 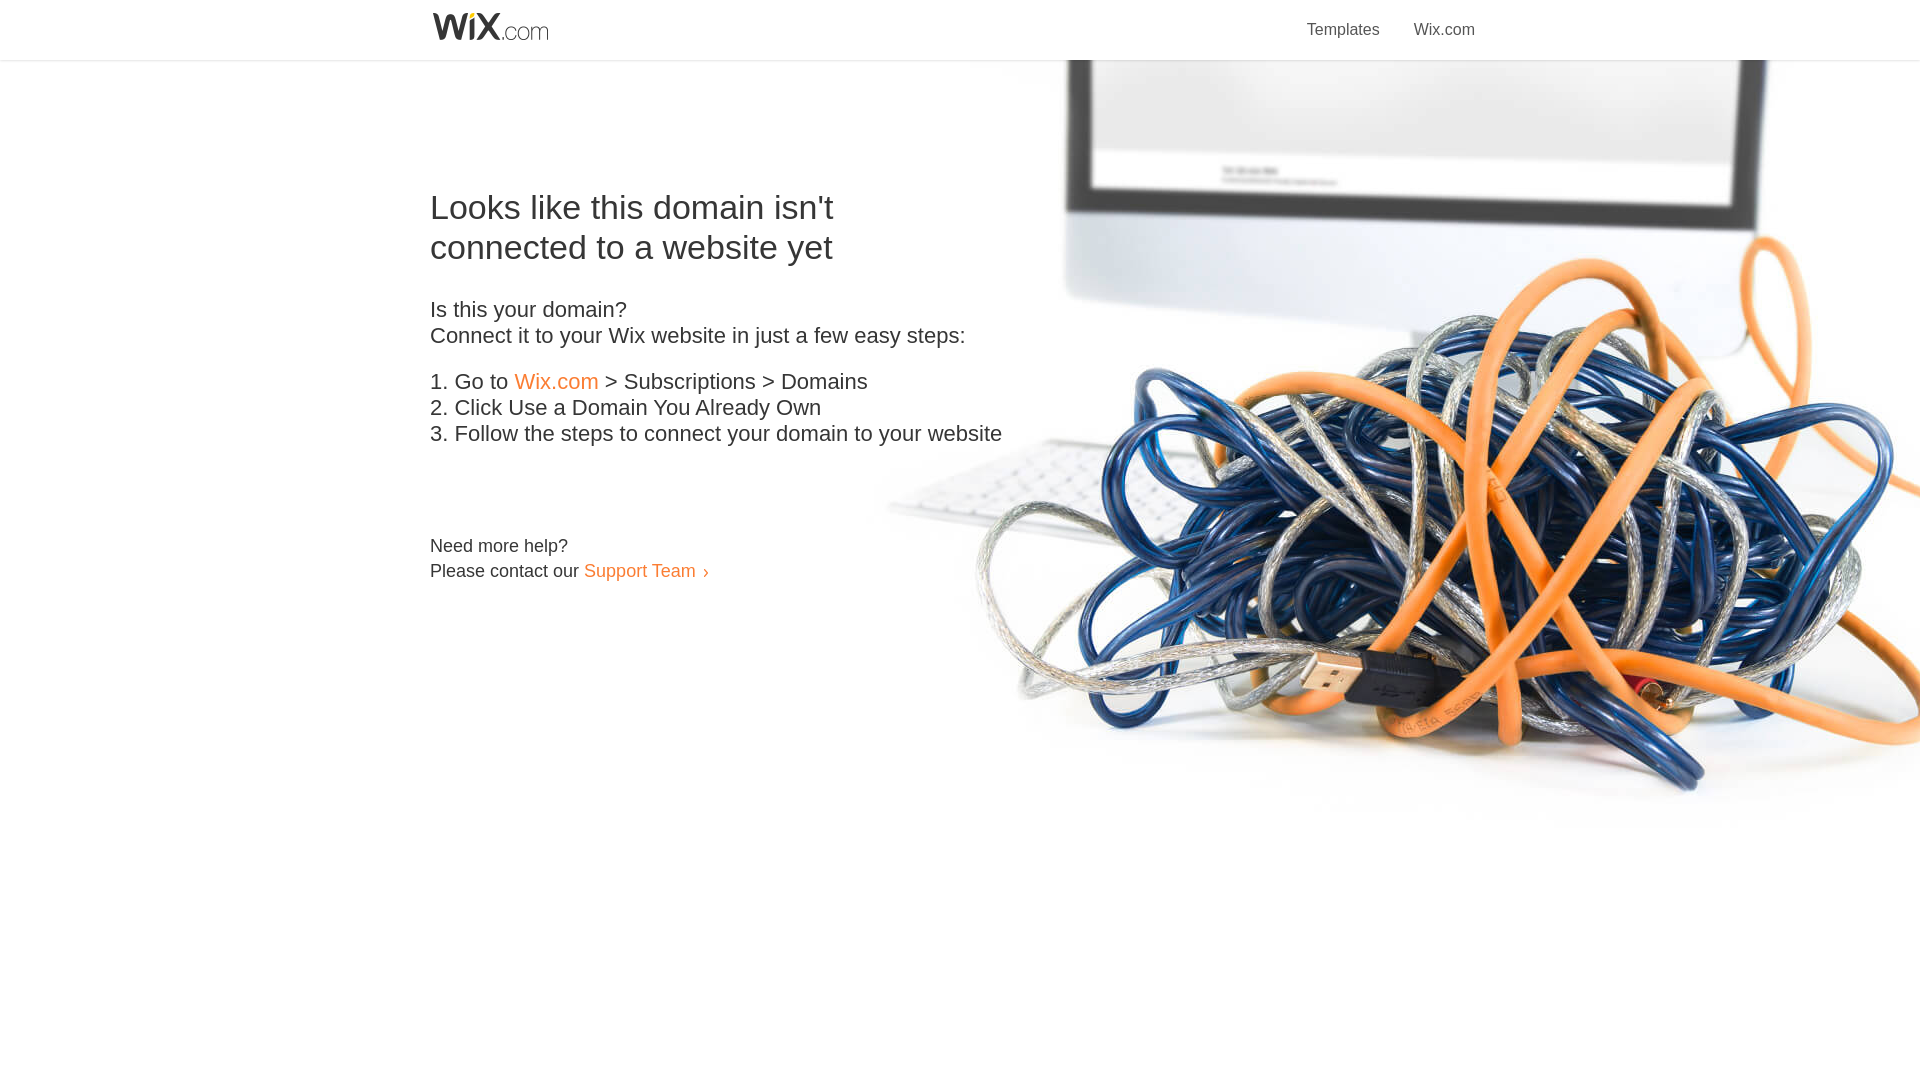 I want to click on Support Team, so click(x=639, y=570).